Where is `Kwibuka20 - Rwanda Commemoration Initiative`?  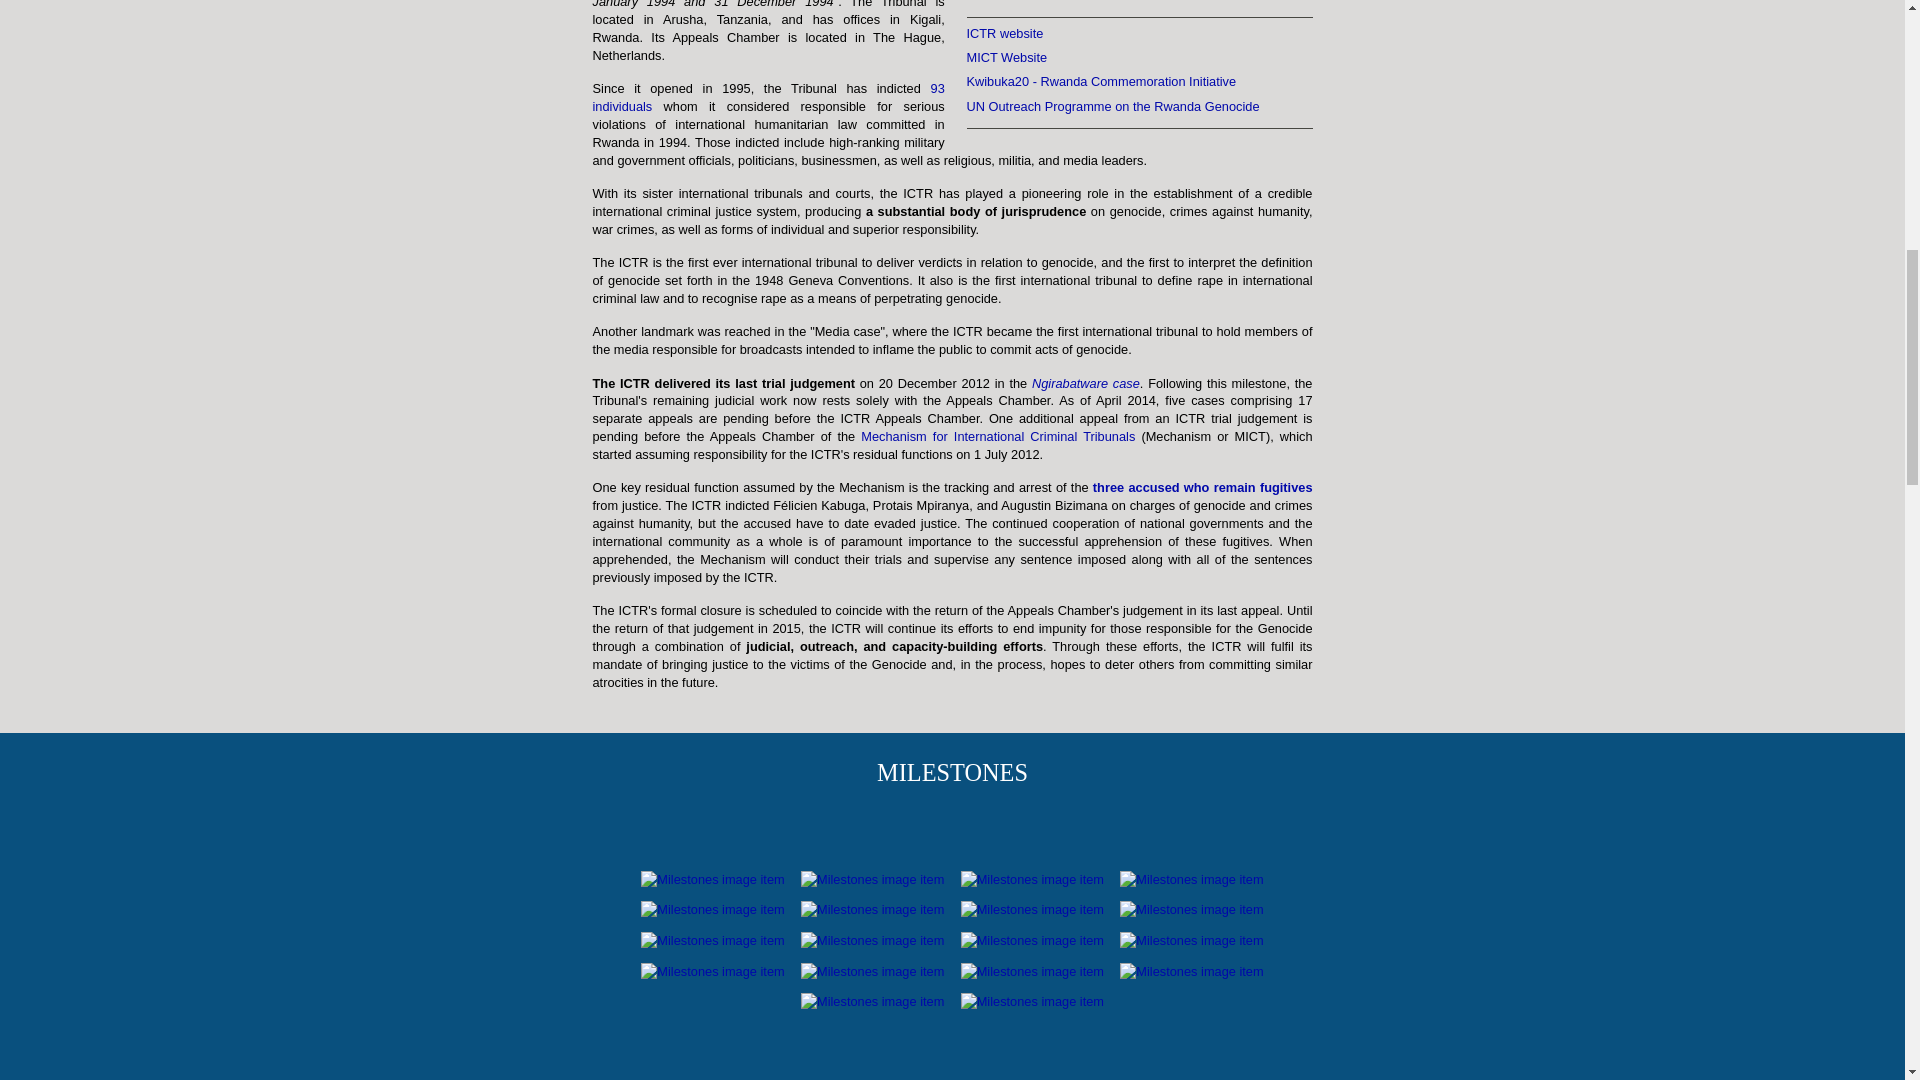 Kwibuka20 - Rwanda Commemoration Initiative is located at coordinates (1100, 81).